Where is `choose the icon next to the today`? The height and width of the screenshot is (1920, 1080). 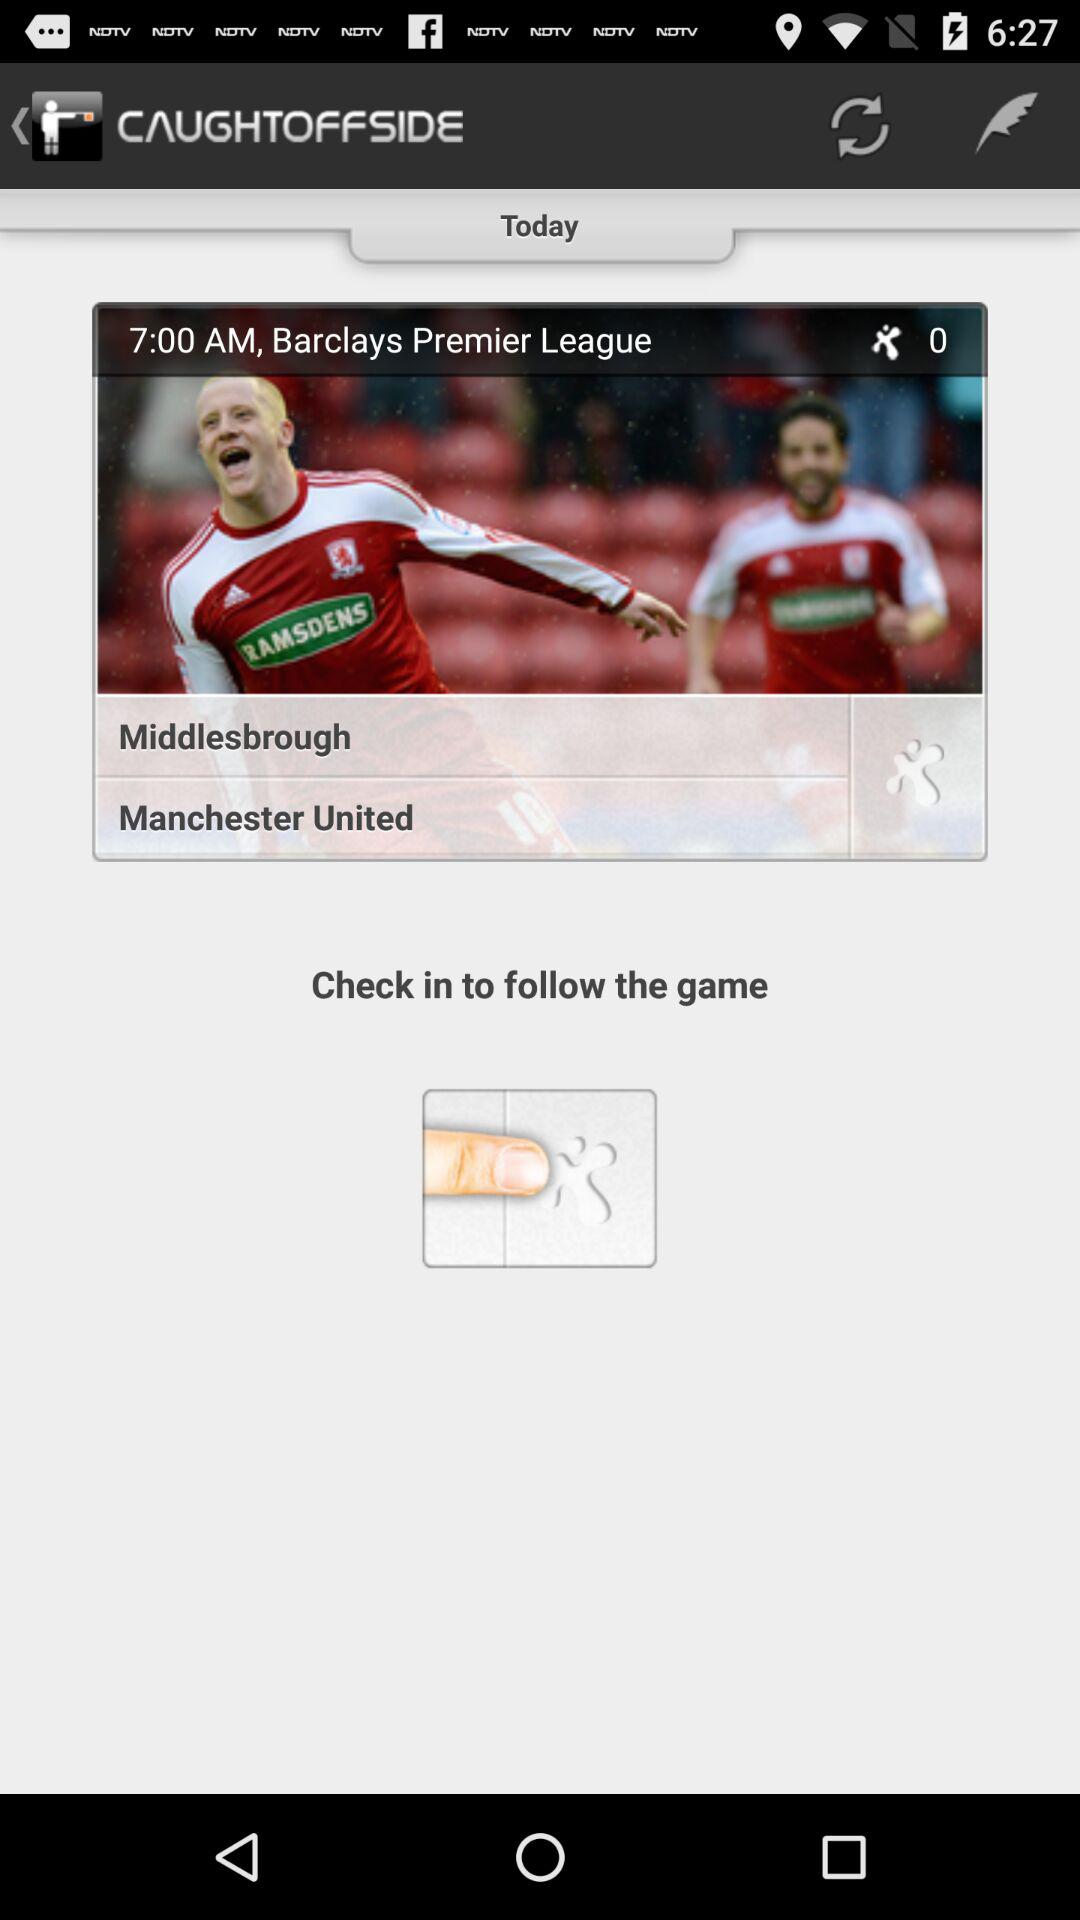
choose the icon next to the today is located at coordinates (859, 126).